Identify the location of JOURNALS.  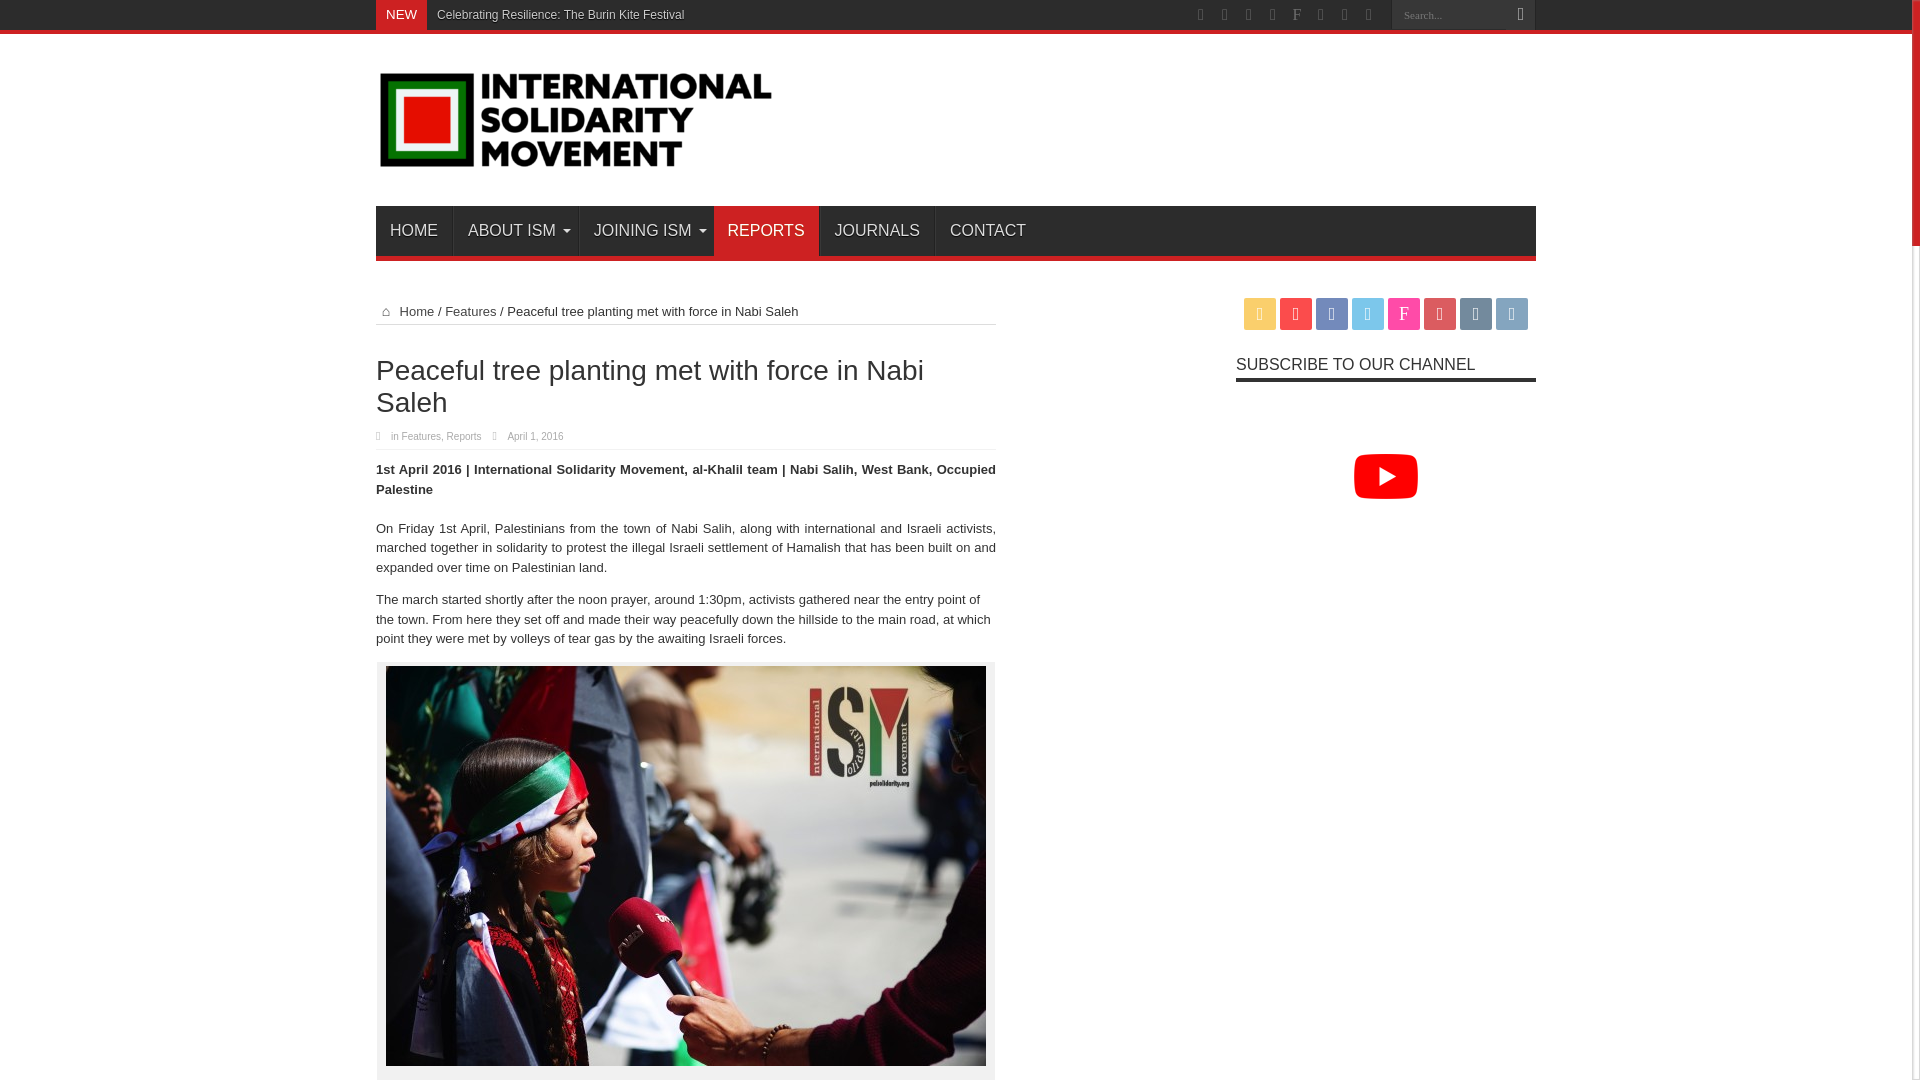
(876, 230).